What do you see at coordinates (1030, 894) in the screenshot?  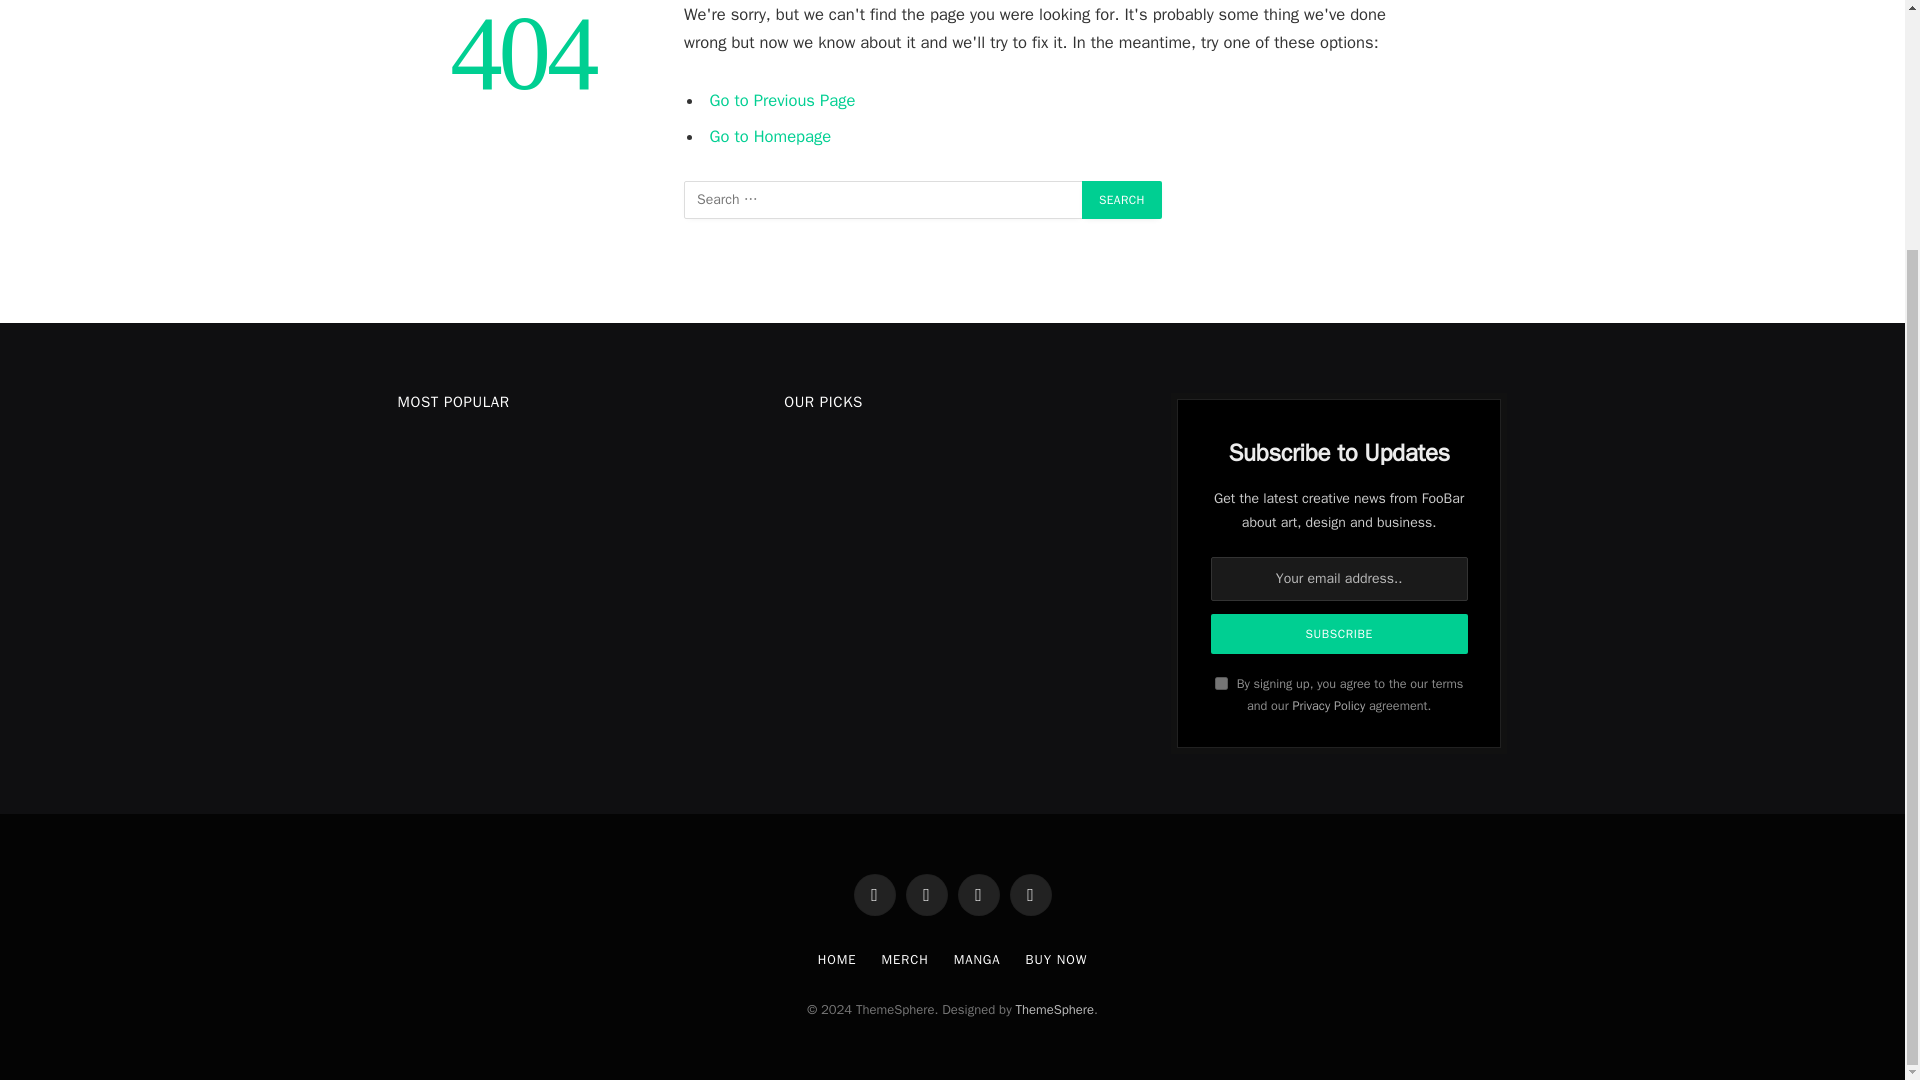 I see `Pinterest` at bounding box center [1030, 894].